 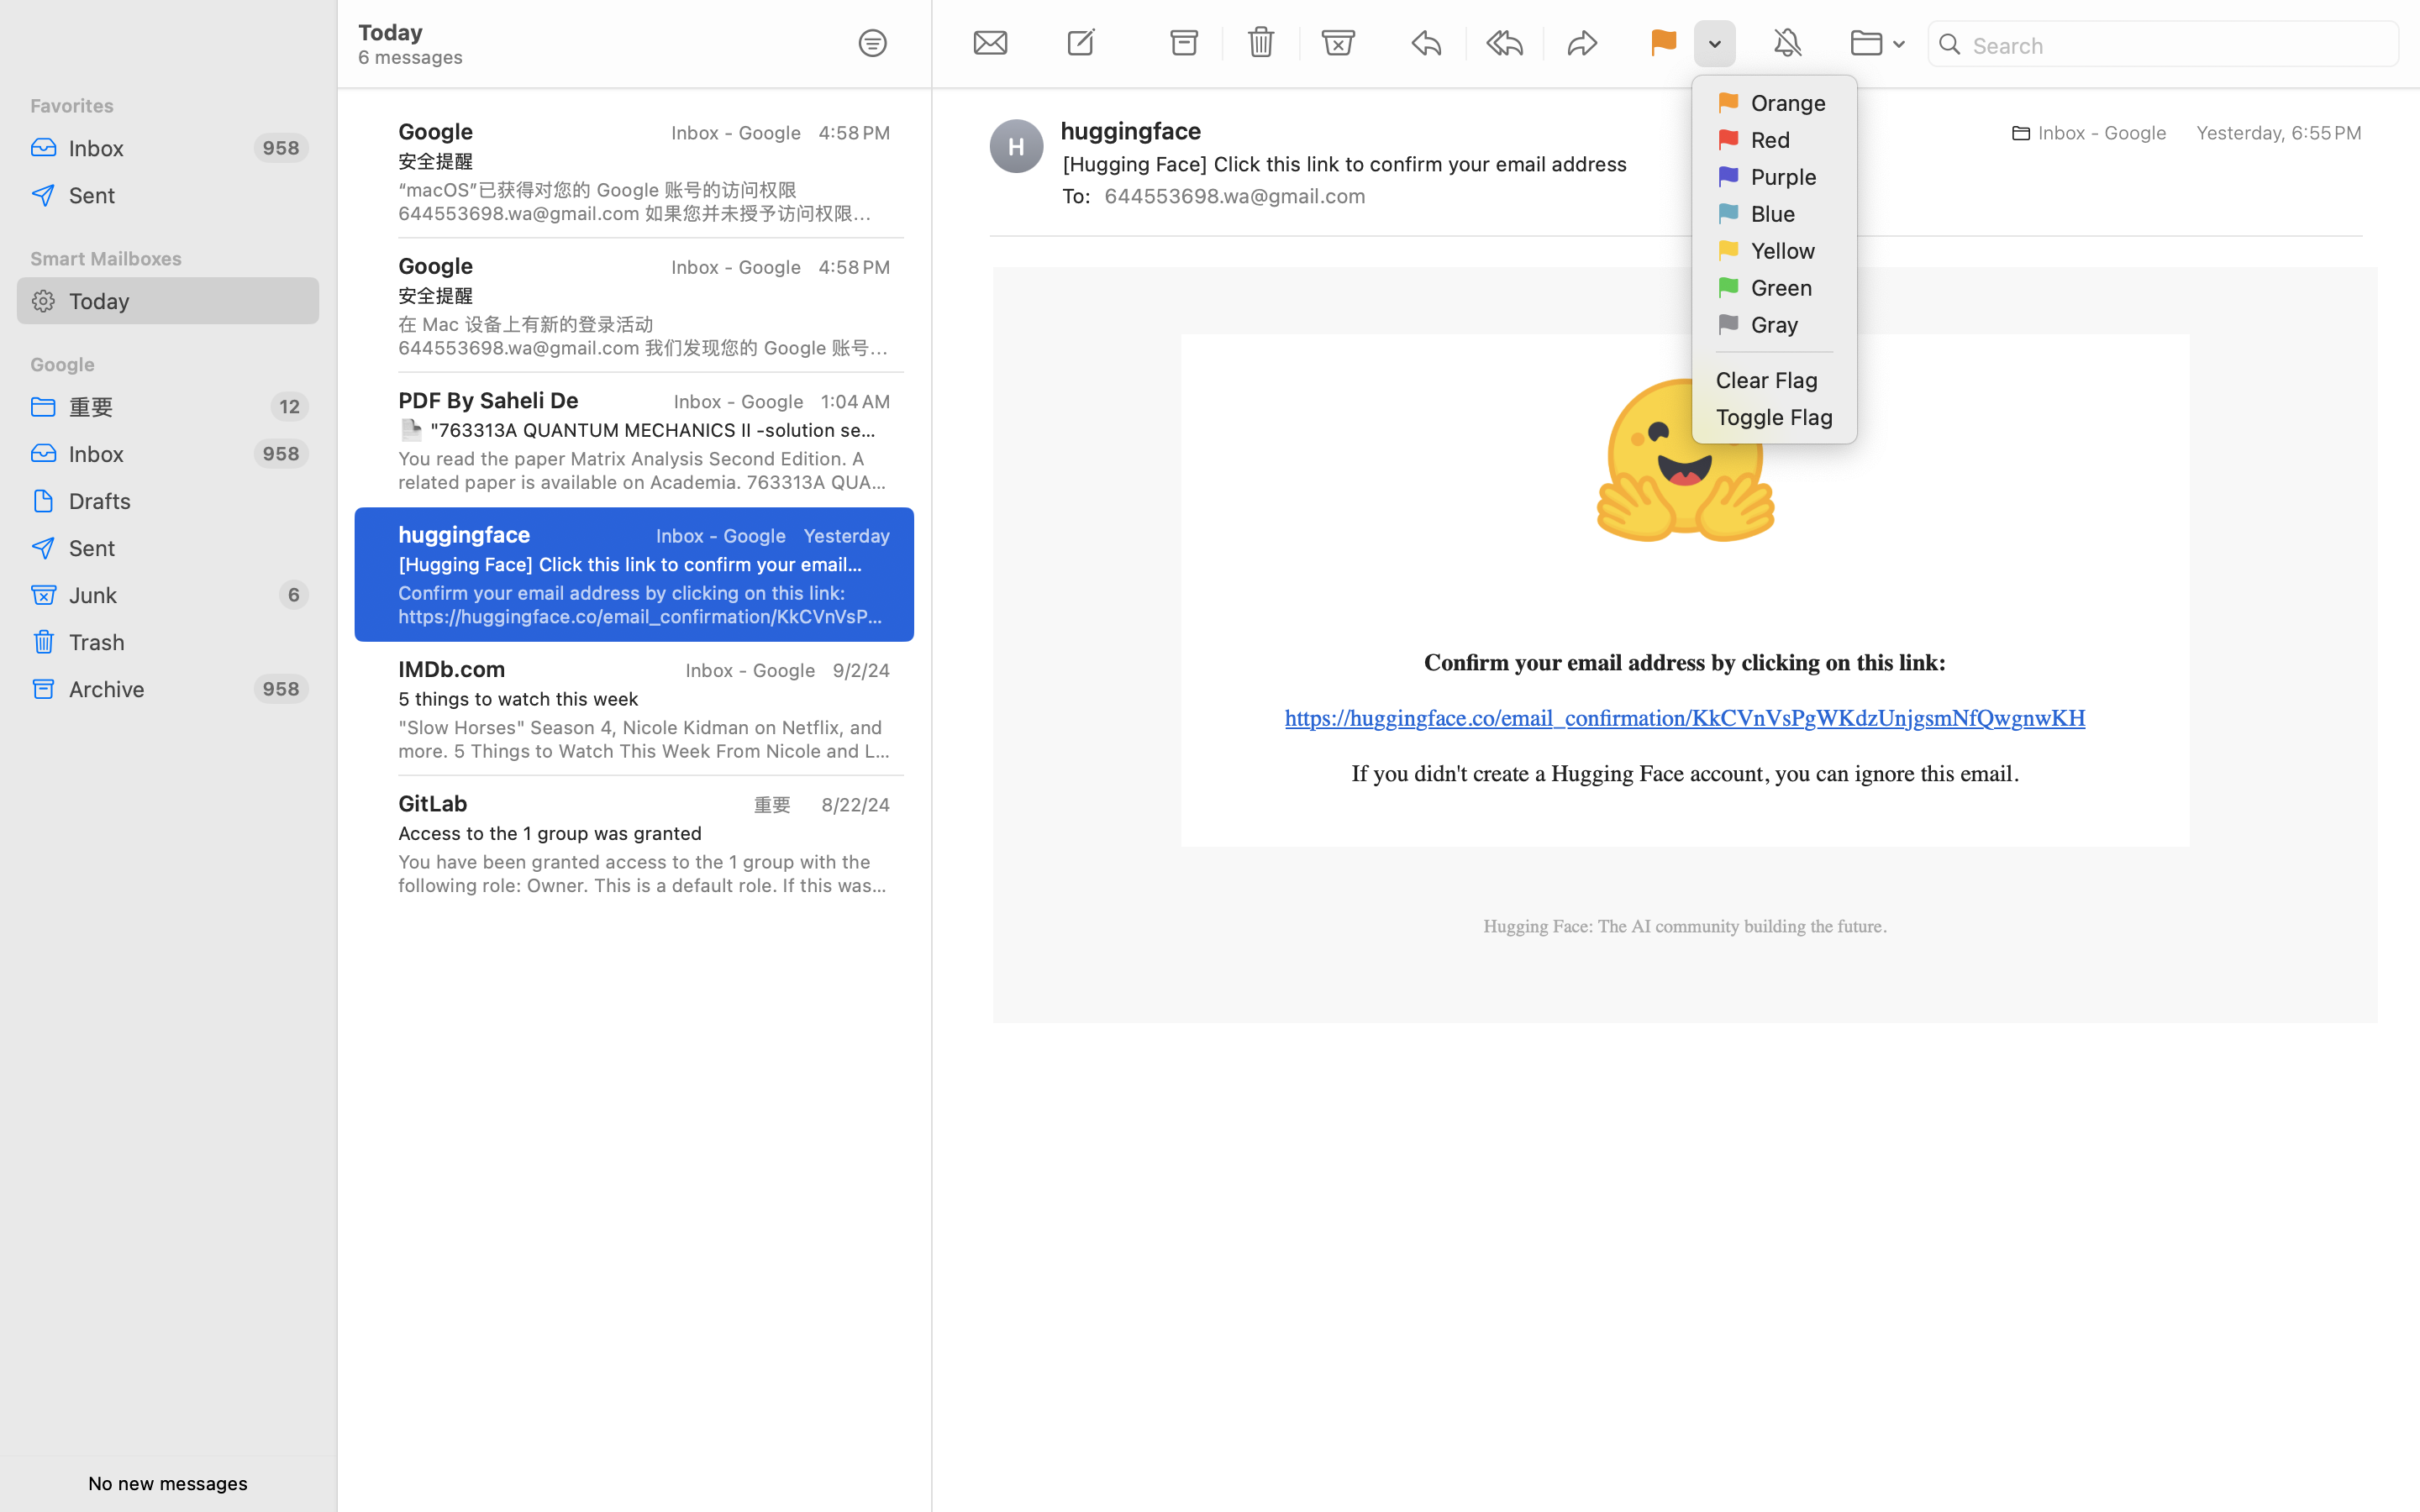 I want to click on You read the paper Matrix Analysis Second Edition. A related paper is available on Academia. 763313A QUANTUM MECHANICS II -solution set 2 -spring 2014 Saheli De 237 Views View PDF ▸ Download PDF ⬇ Your recent reading history: Matrix Analysis Second Edition - Benedict Cui Want fewer recommendations like this one? 580 California St., Suite 400, San Francisco, CA, 94104 Unsubscribe Privacy Policy Terms of Service © 2024 Academia, so click(x=644, y=470).